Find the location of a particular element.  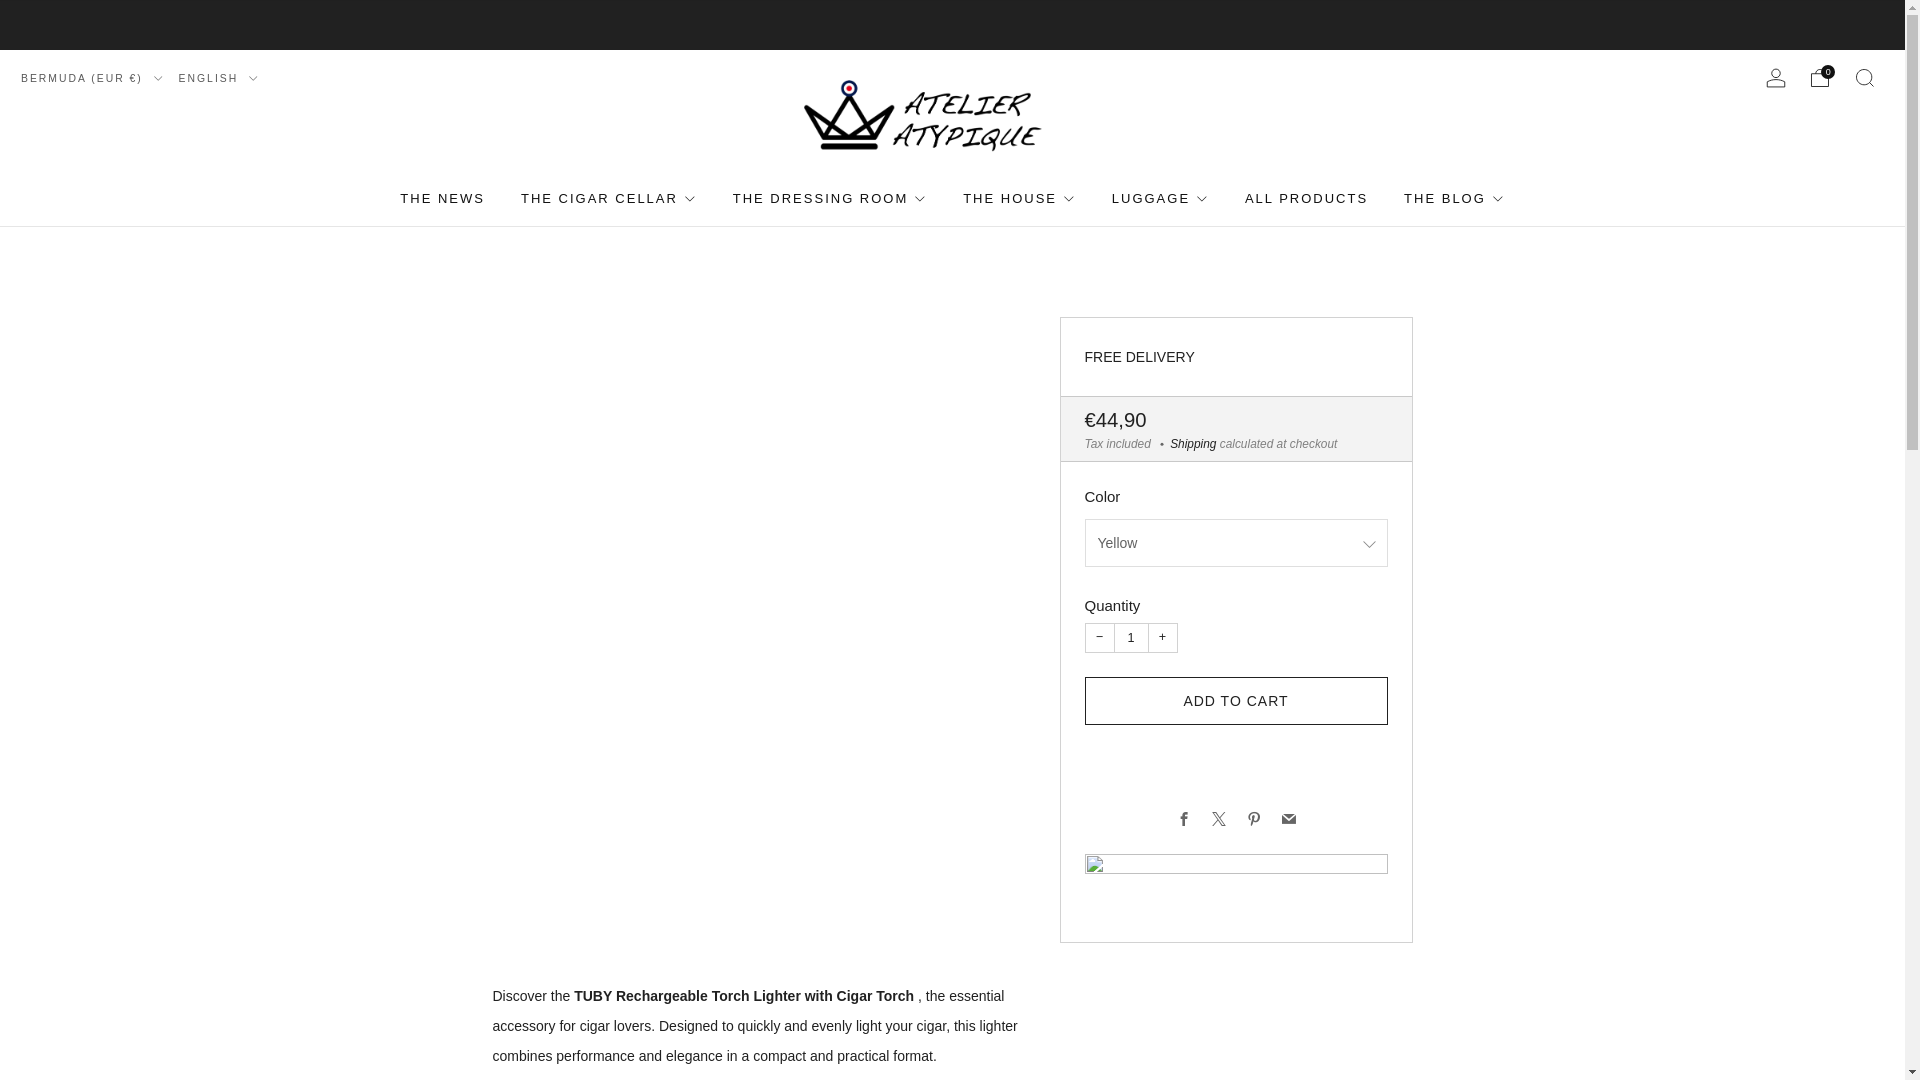

THE DRESSING ROOM is located at coordinates (830, 198).